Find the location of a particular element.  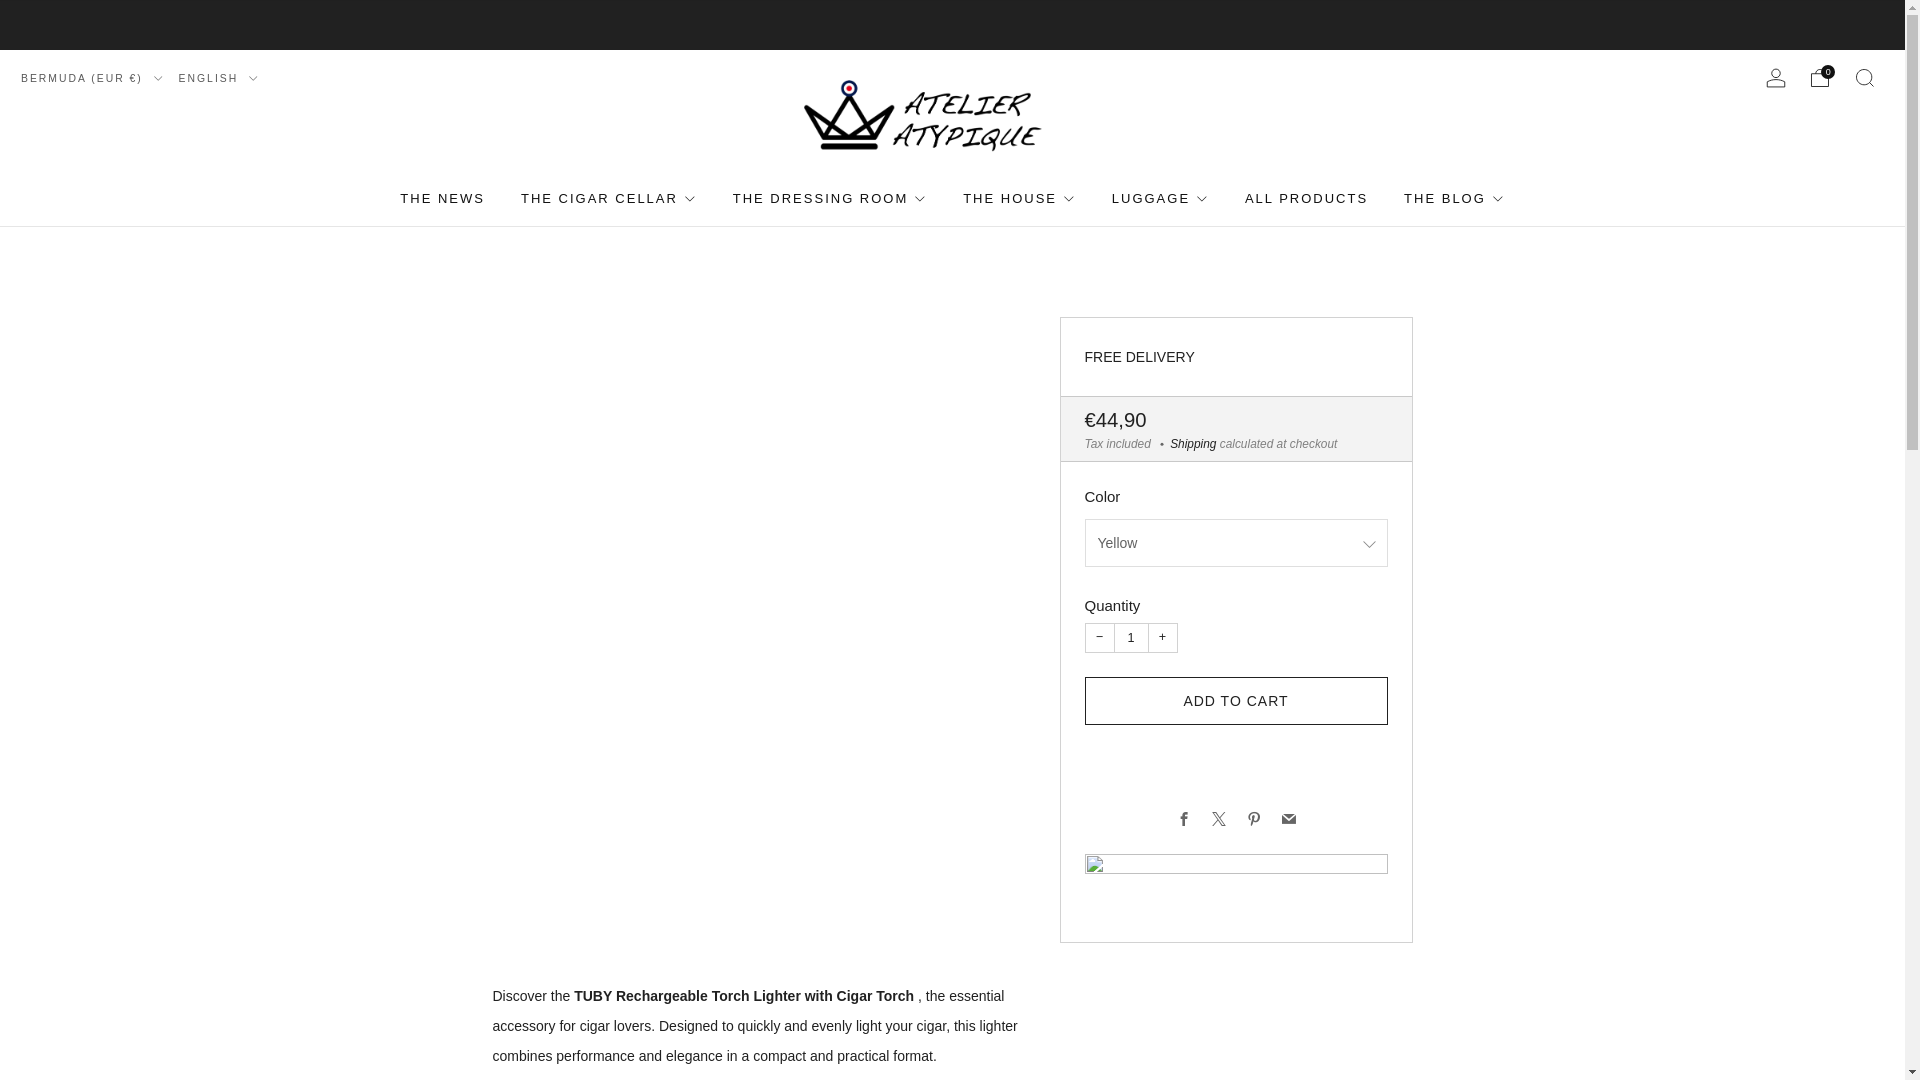

THE DRESSING ROOM is located at coordinates (830, 198).